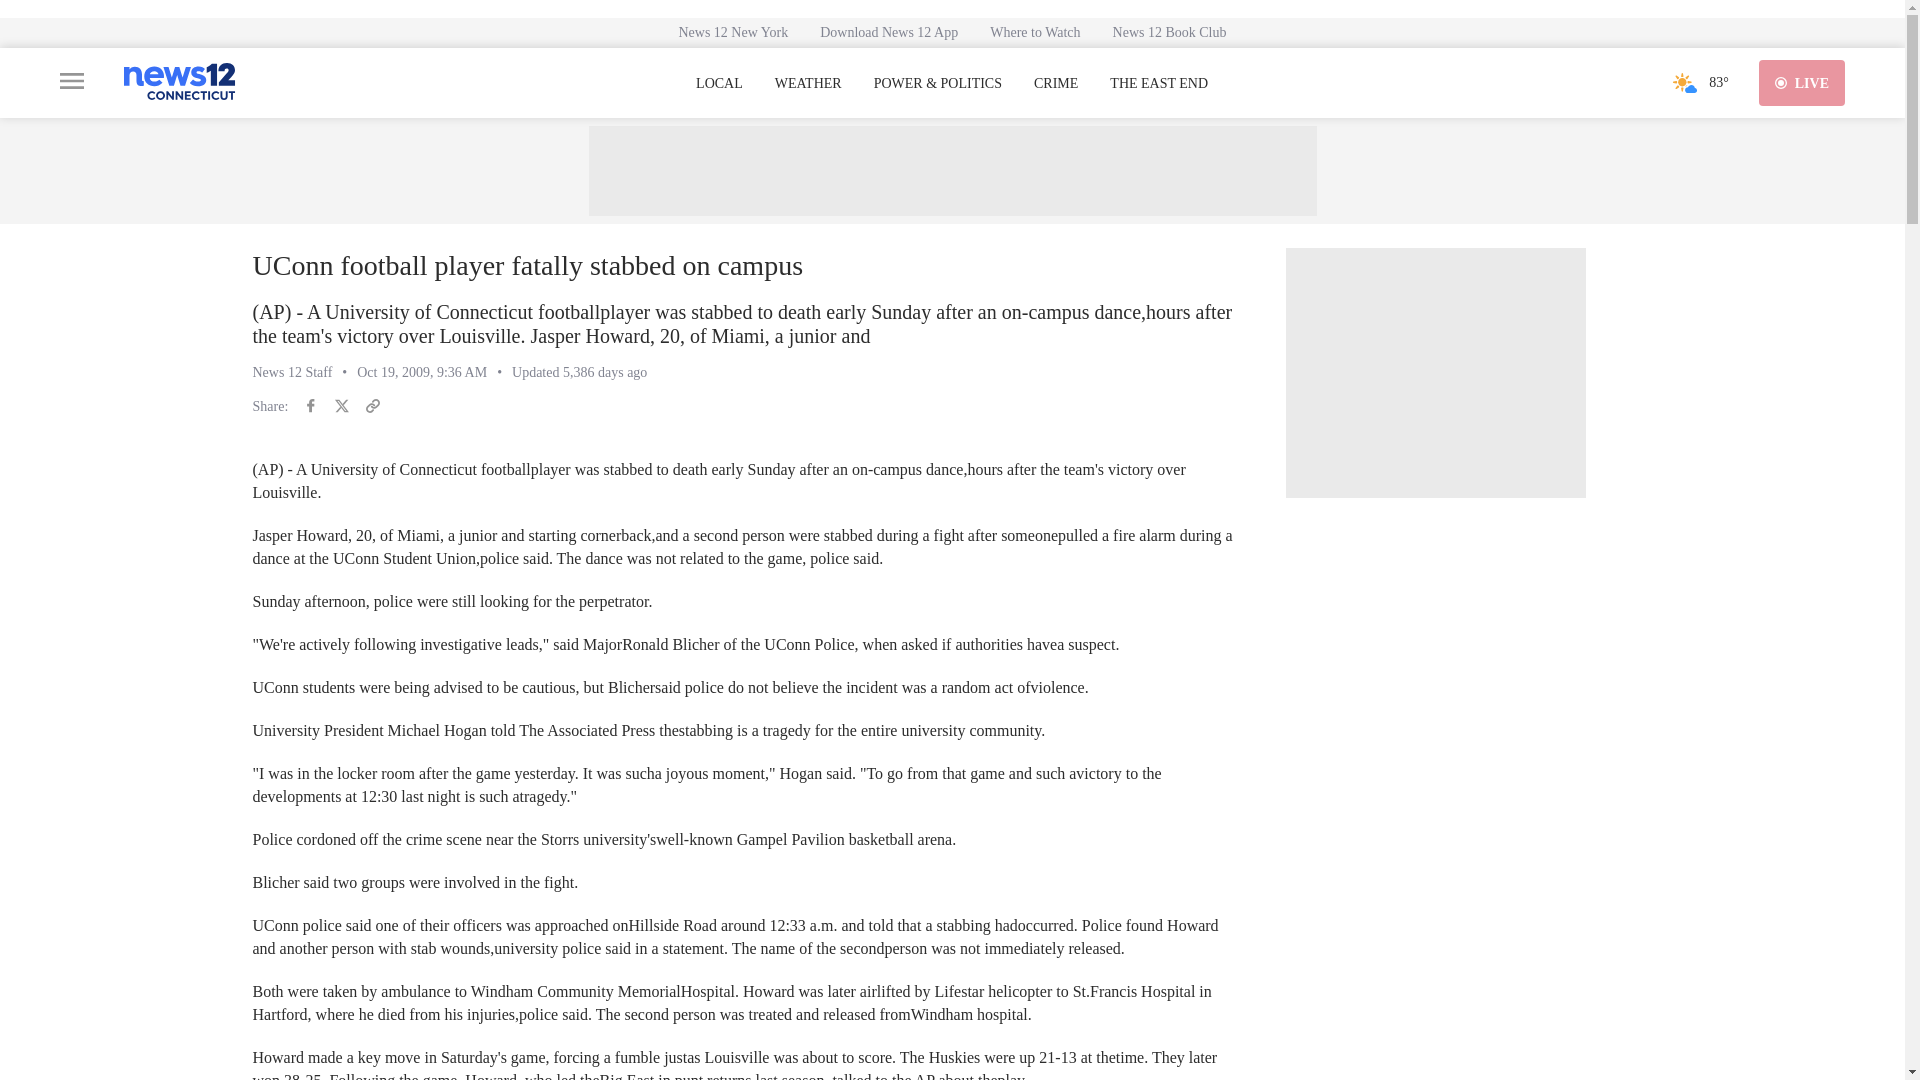  I want to click on CRIME, so click(1056, 83).